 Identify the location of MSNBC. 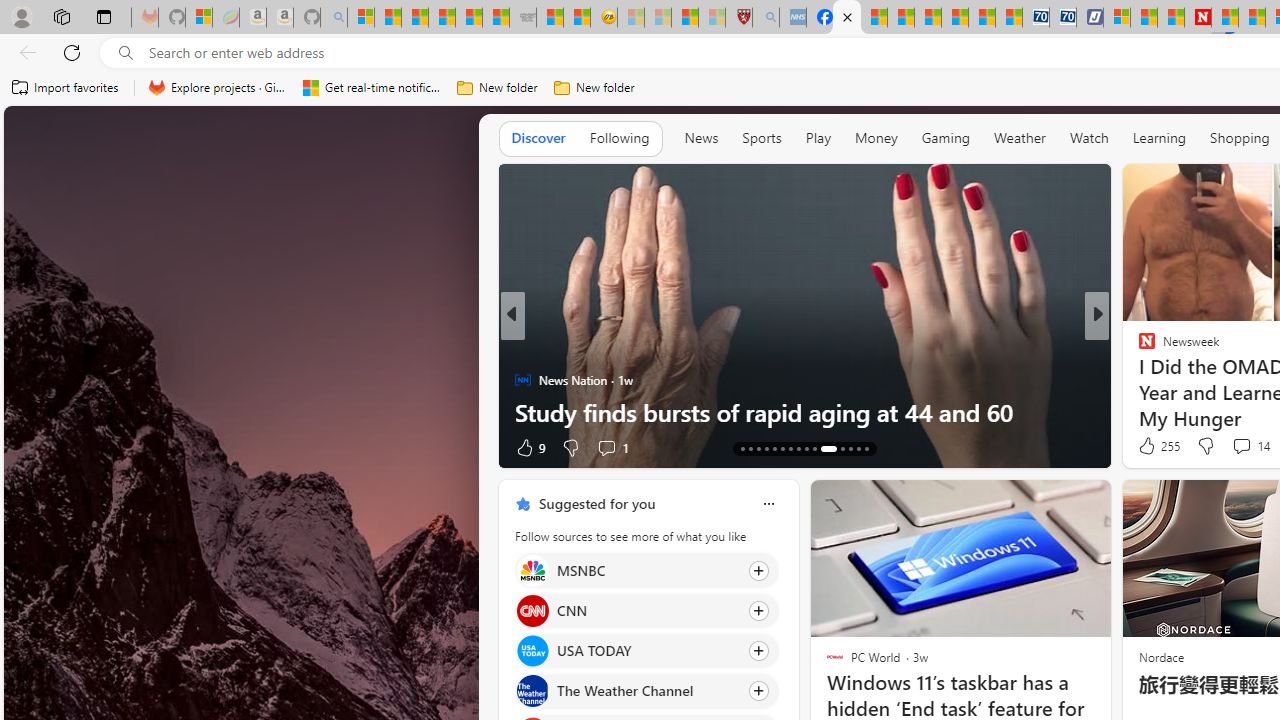
(532, 570).